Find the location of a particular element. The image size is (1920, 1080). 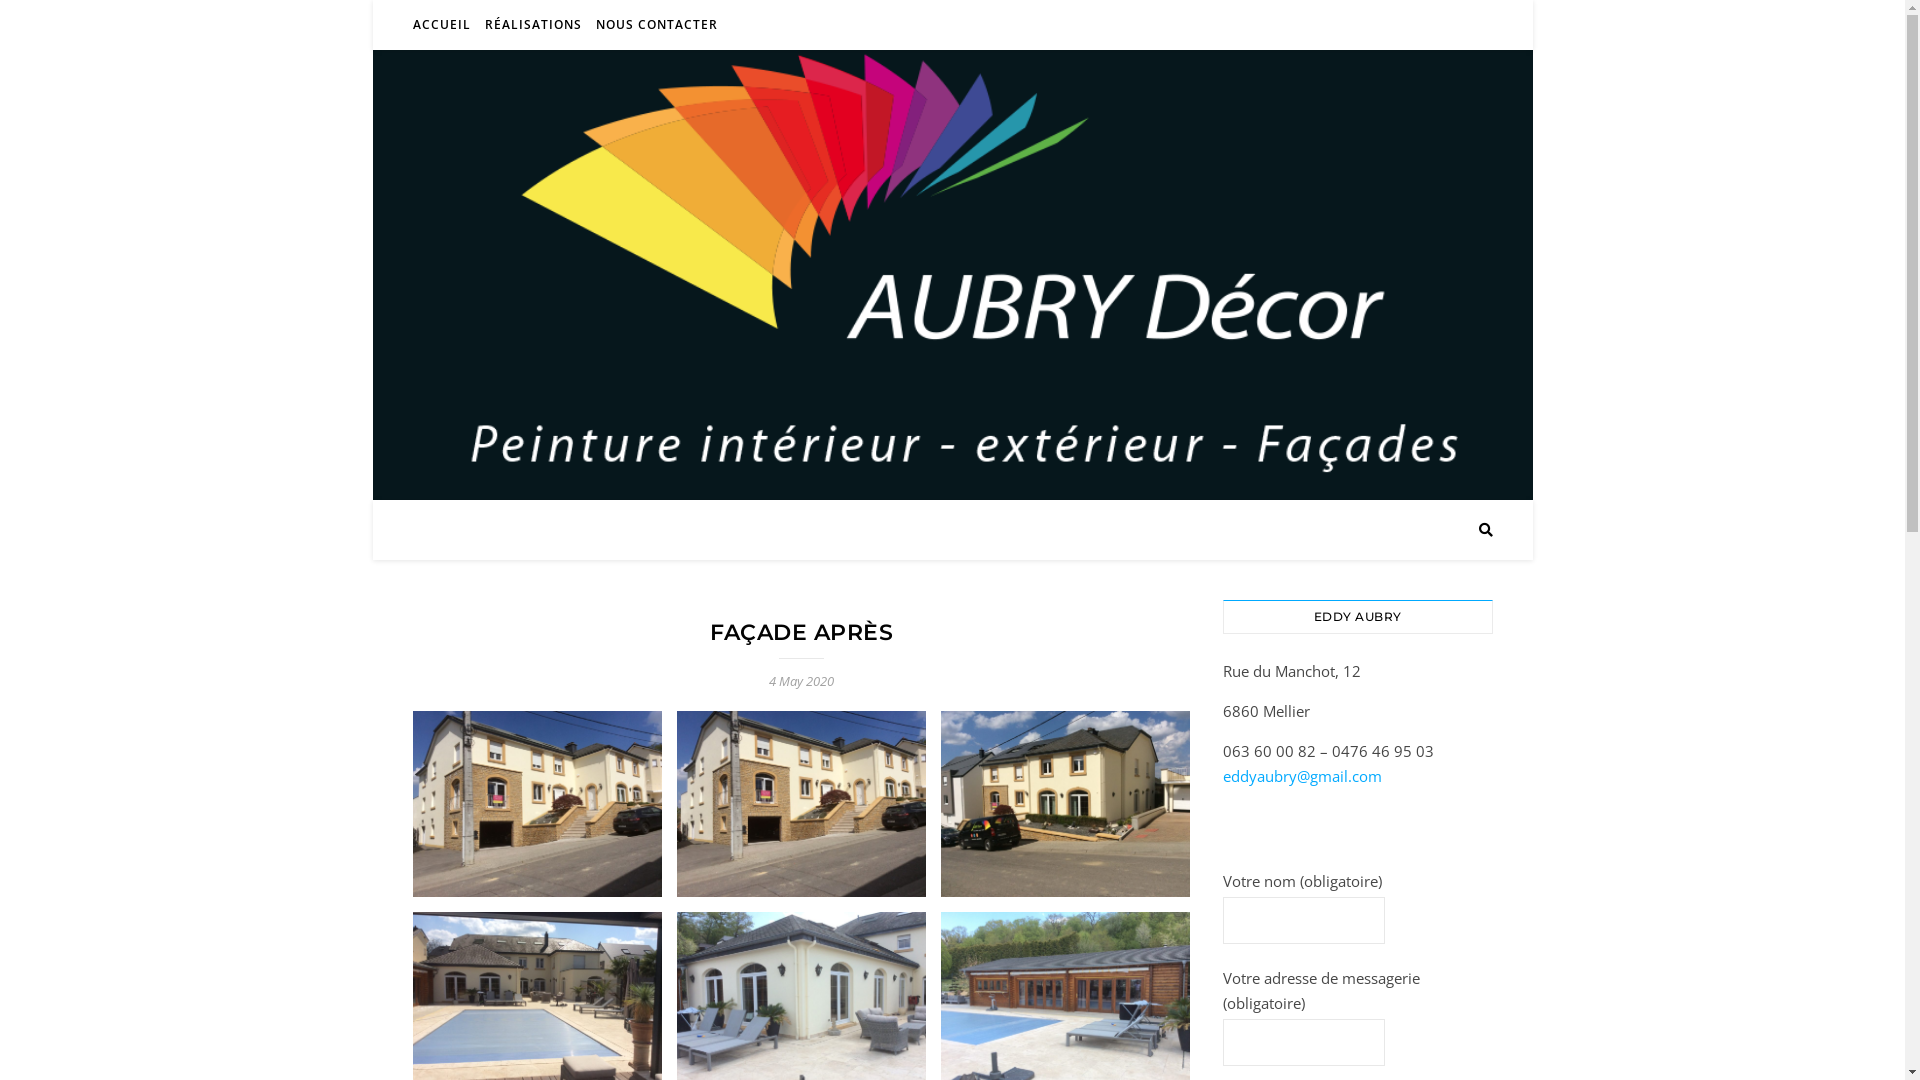

eddyaubry@gmail.com is located at coordinates (1302, 776).